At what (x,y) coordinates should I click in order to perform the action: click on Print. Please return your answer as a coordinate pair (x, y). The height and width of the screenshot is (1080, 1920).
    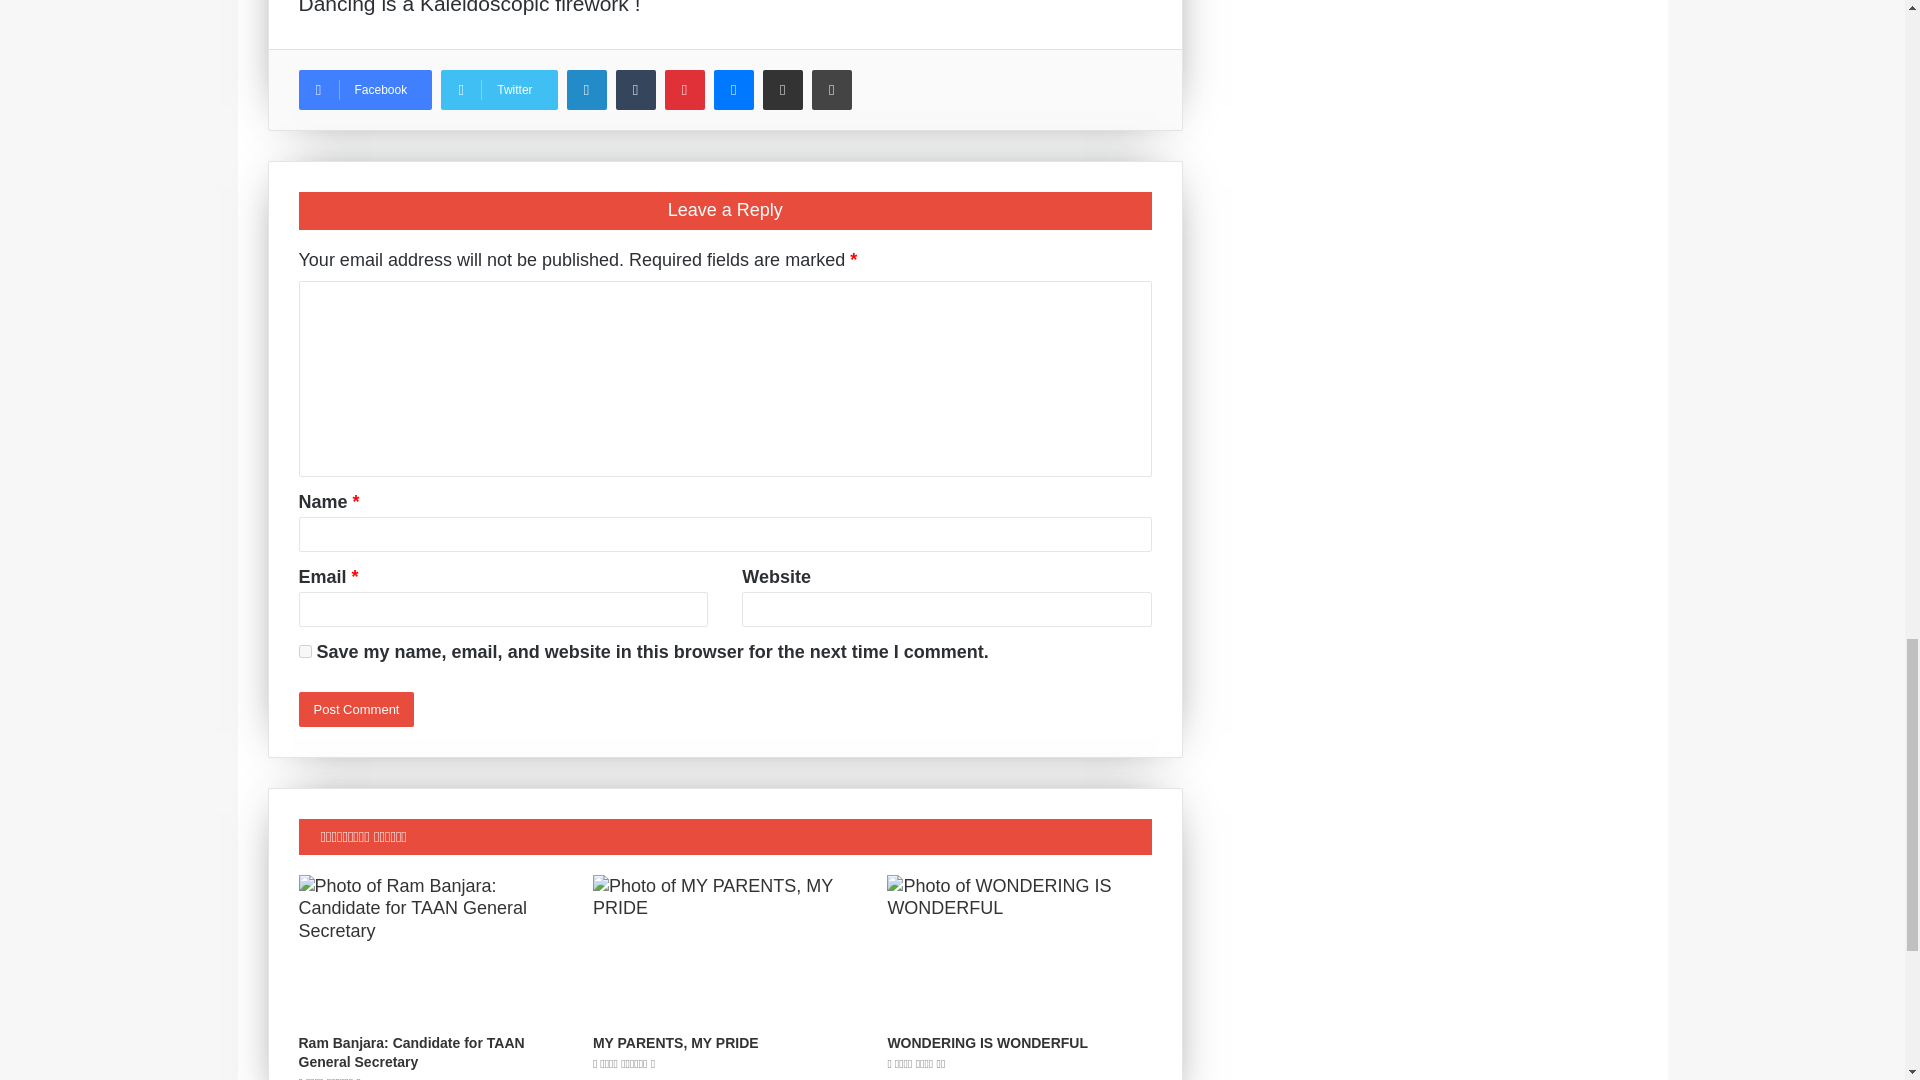
    Looking at the image, I should click on (832, 90).